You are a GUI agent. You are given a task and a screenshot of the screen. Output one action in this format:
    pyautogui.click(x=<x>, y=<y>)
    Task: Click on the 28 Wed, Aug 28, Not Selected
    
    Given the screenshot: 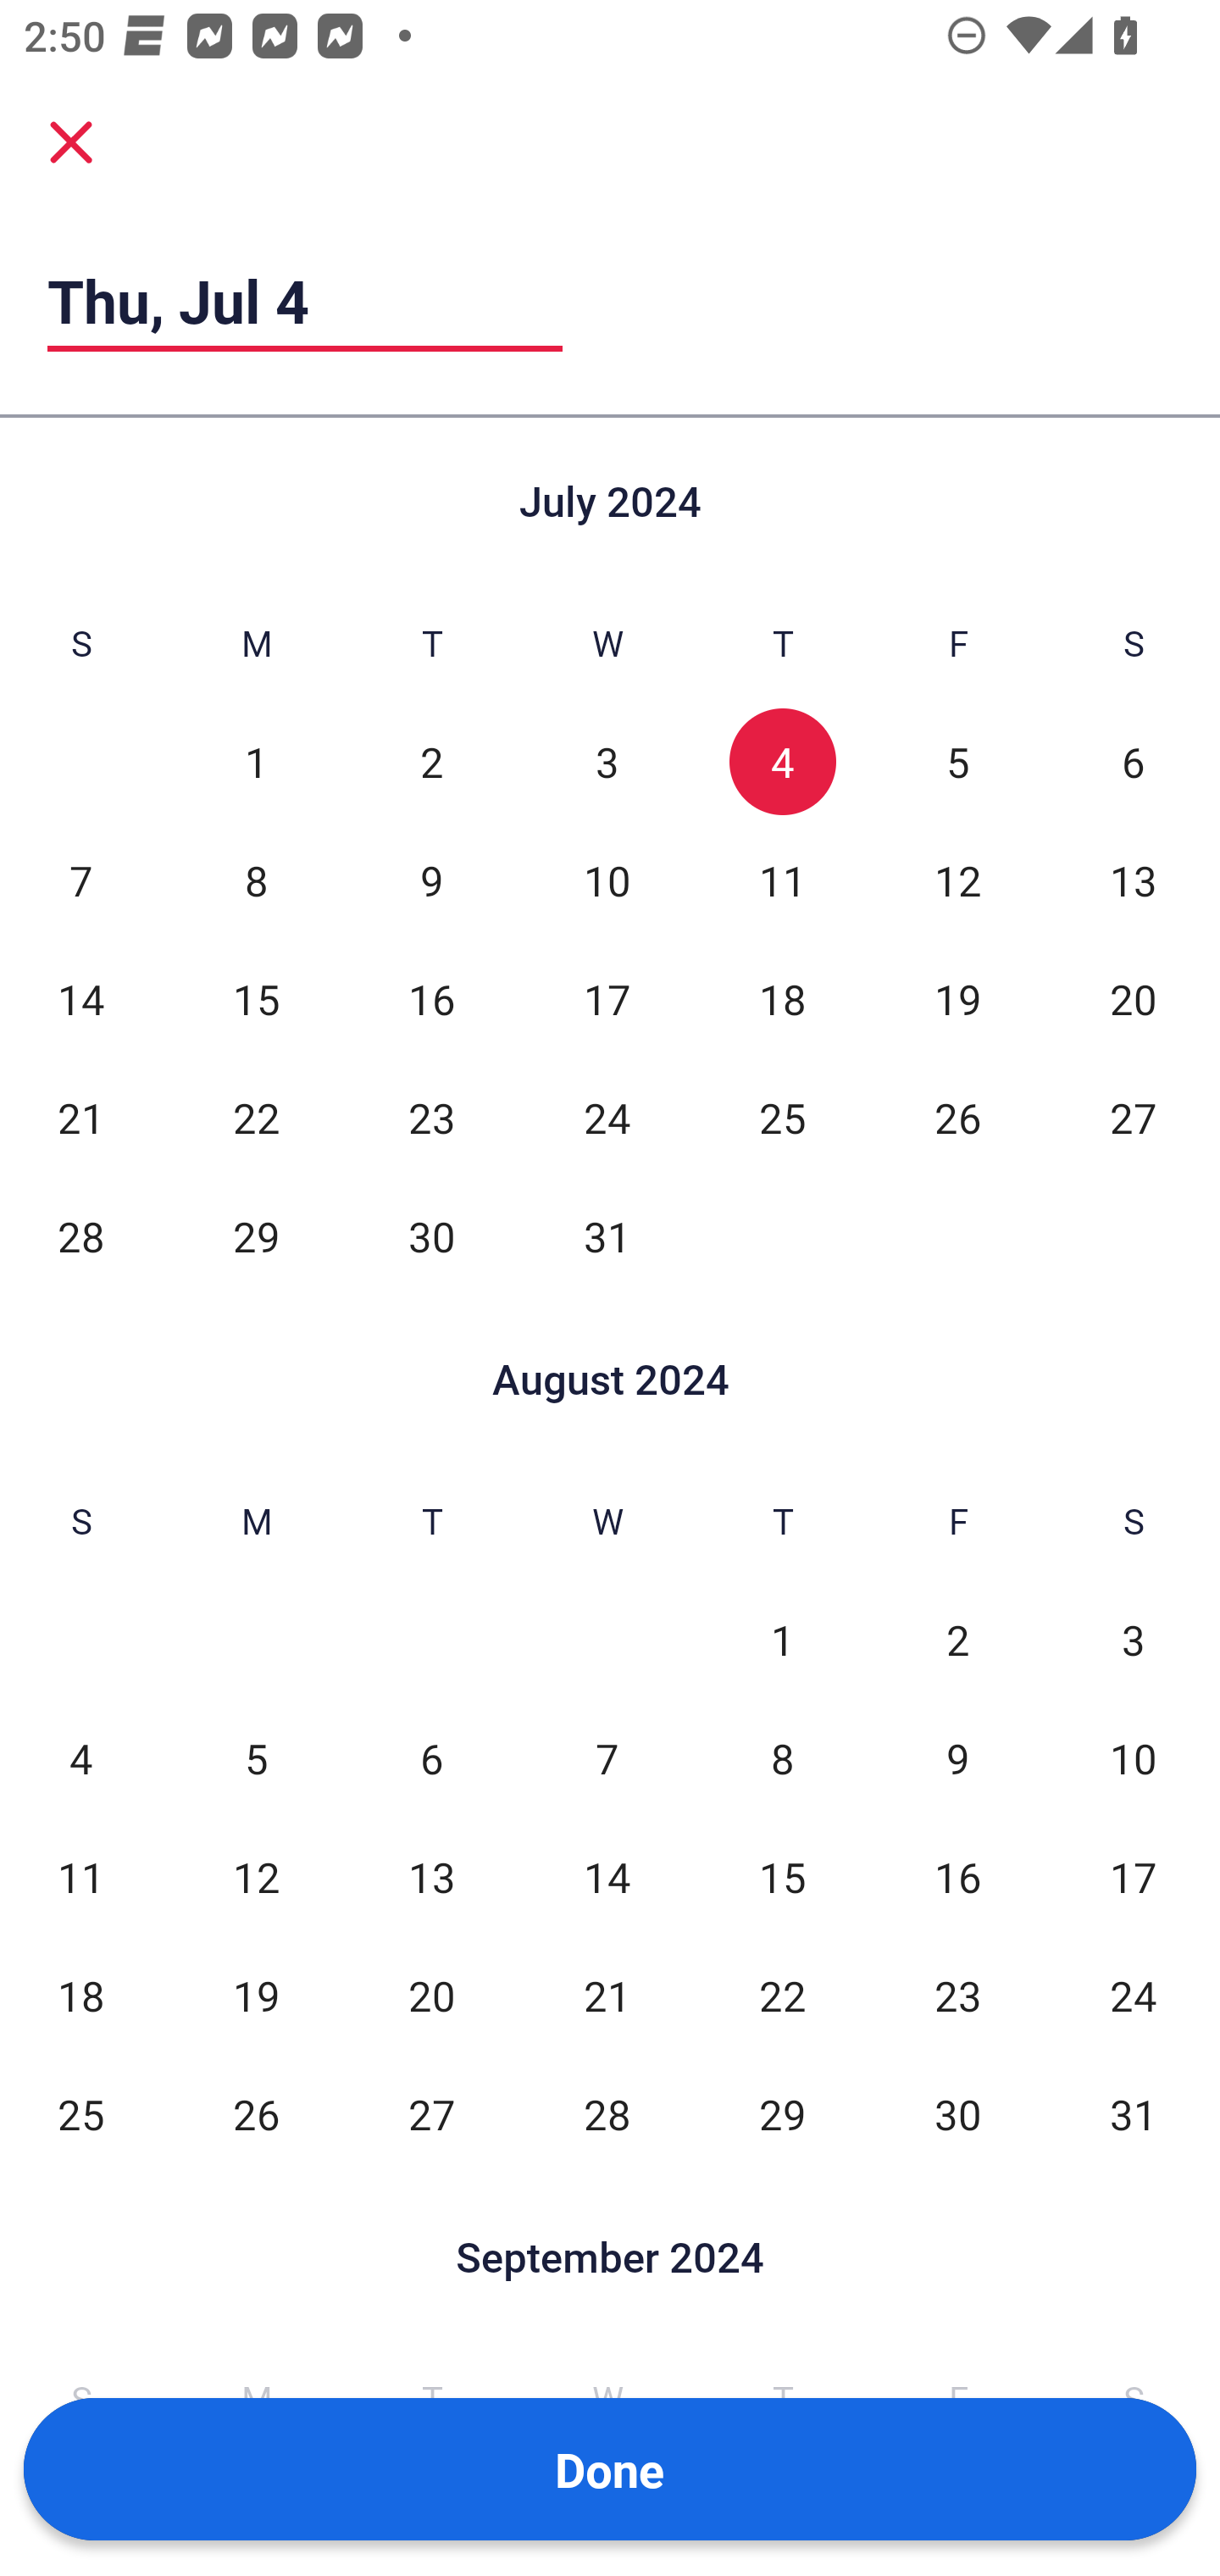 What is the action you would take?
    pyautogui.click(x=607, y=2114)
    